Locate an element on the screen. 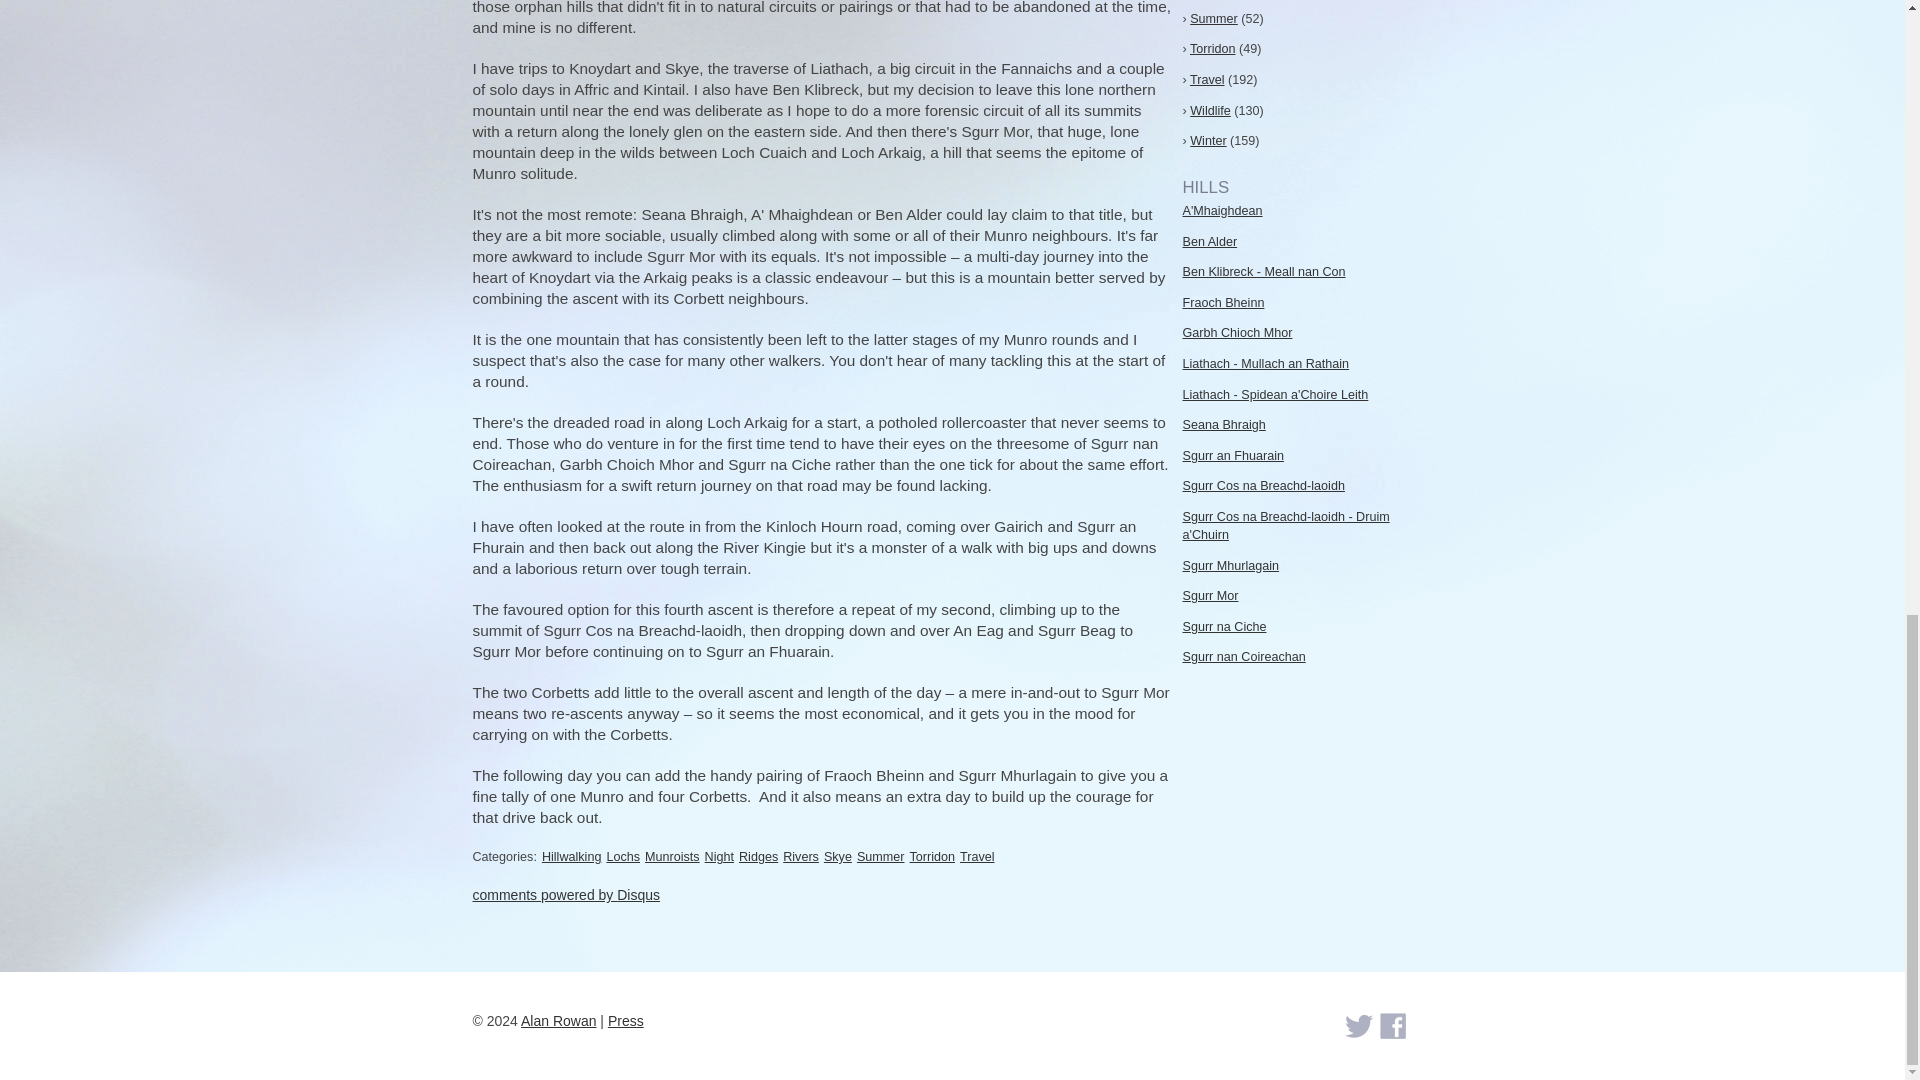 This screenshot has width=1920, height=1080. Night is located at coordinates (718, 856).